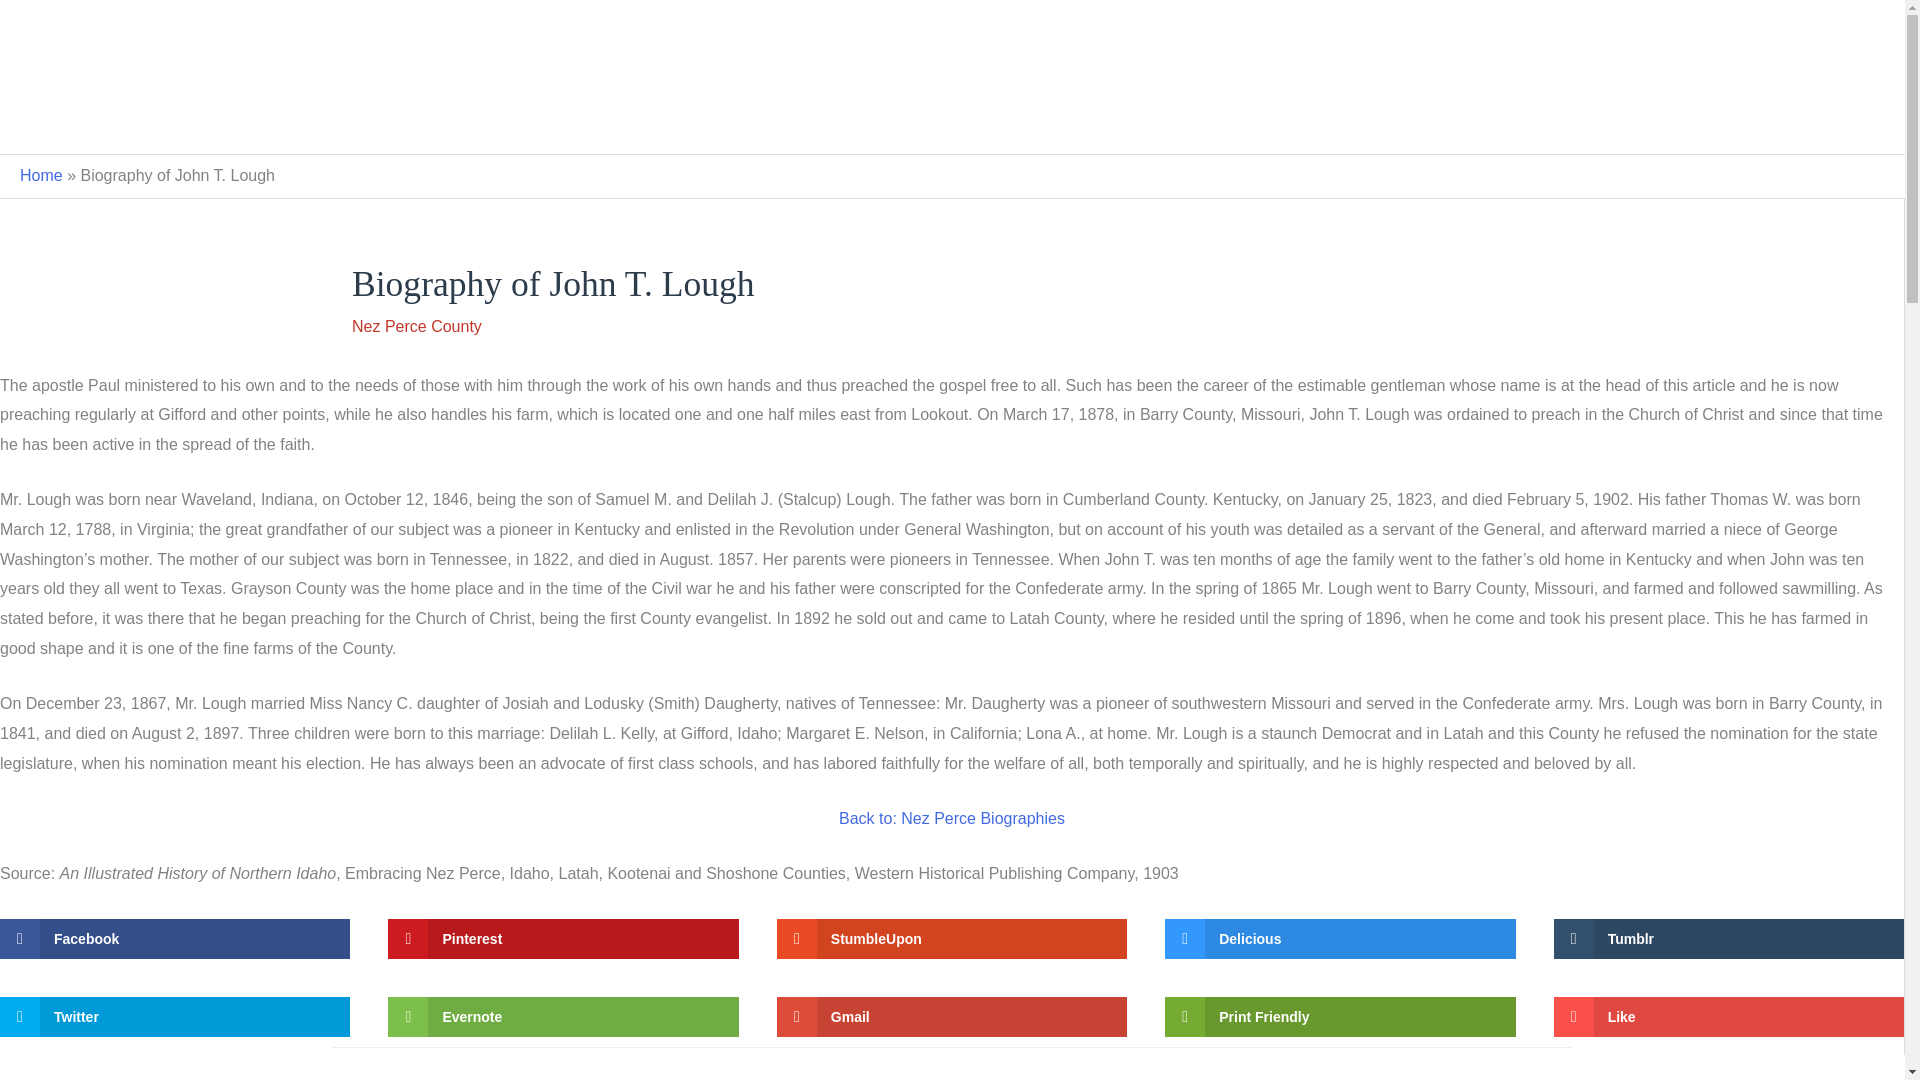 This screenshot has width=1920, height=1080. What do you see at coordinates (952, 34) in the screenshot?
I see `Idaho Genealogy` at bounding box center [952, 34].